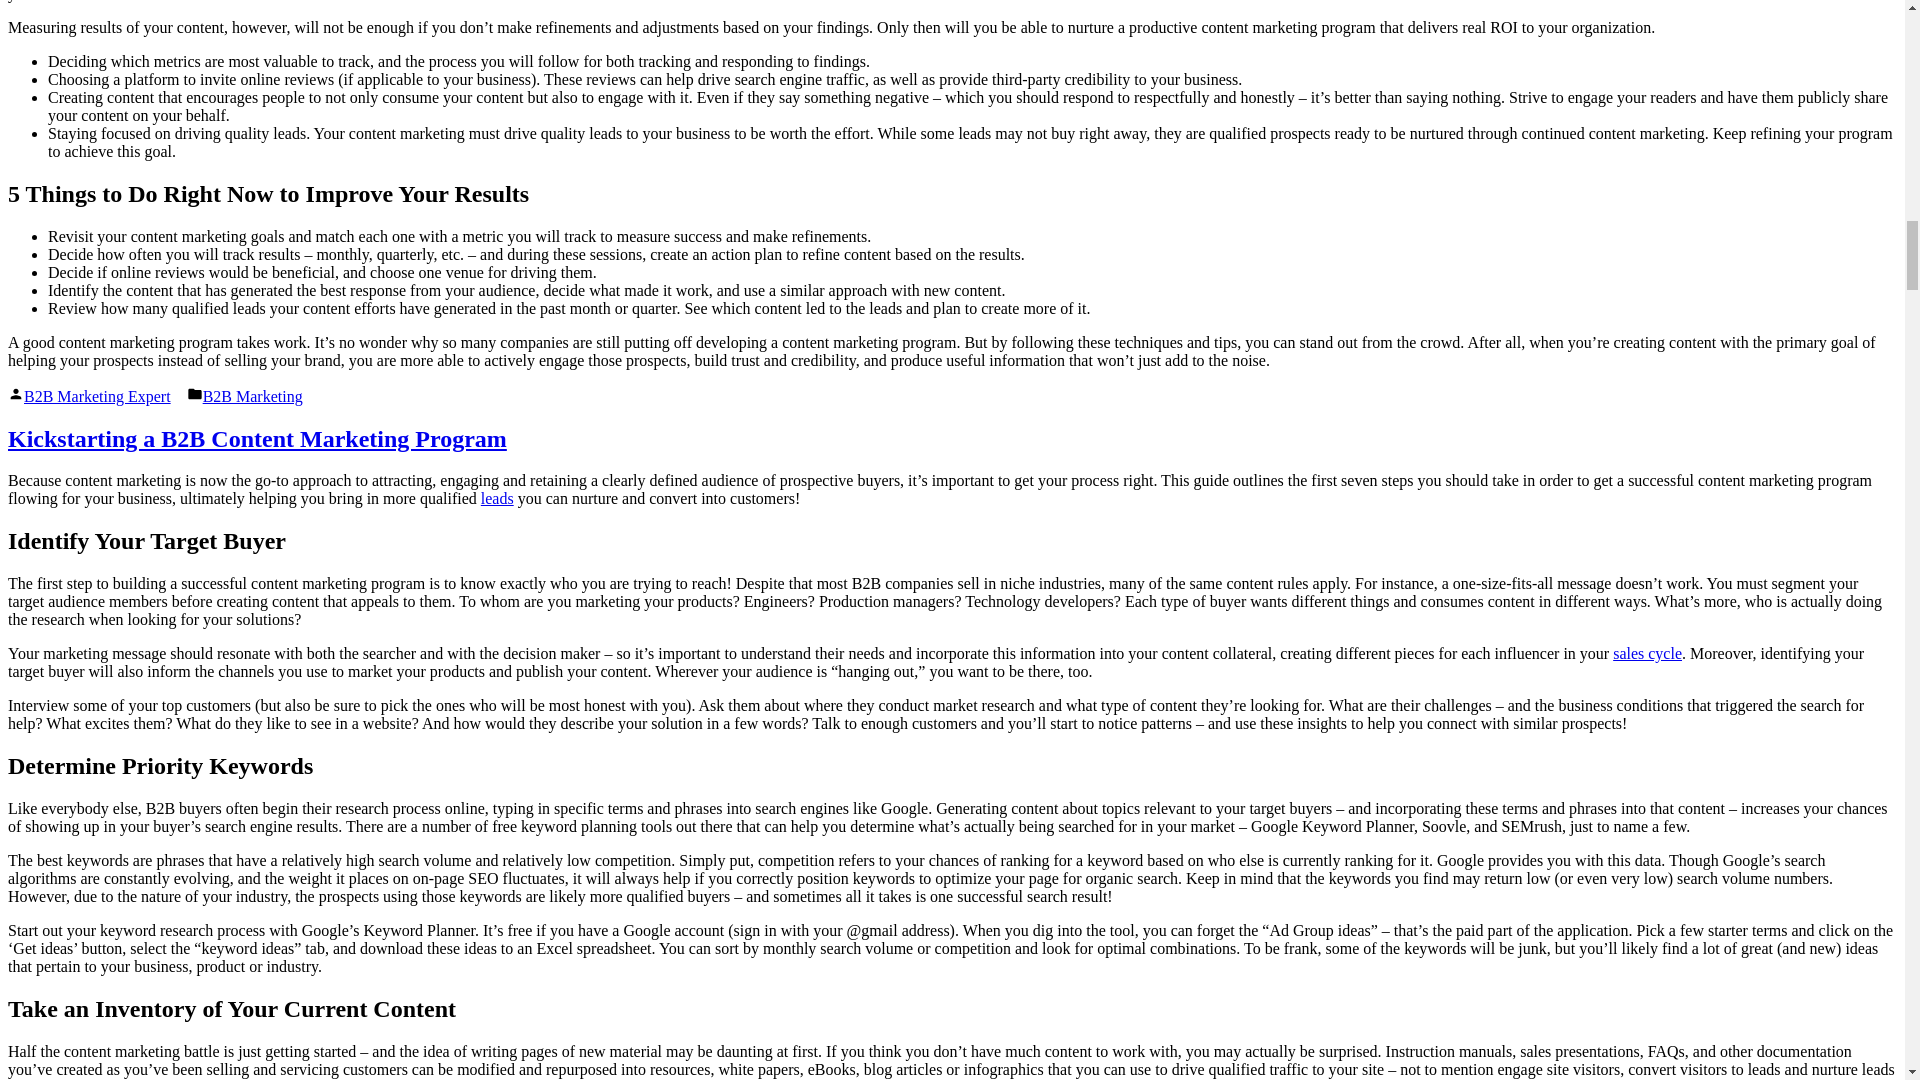 The width and height of the screenshot is (1920, 1080). I want to click on Kickstarting a B2B Content Marketing Program, so click(256, 438).